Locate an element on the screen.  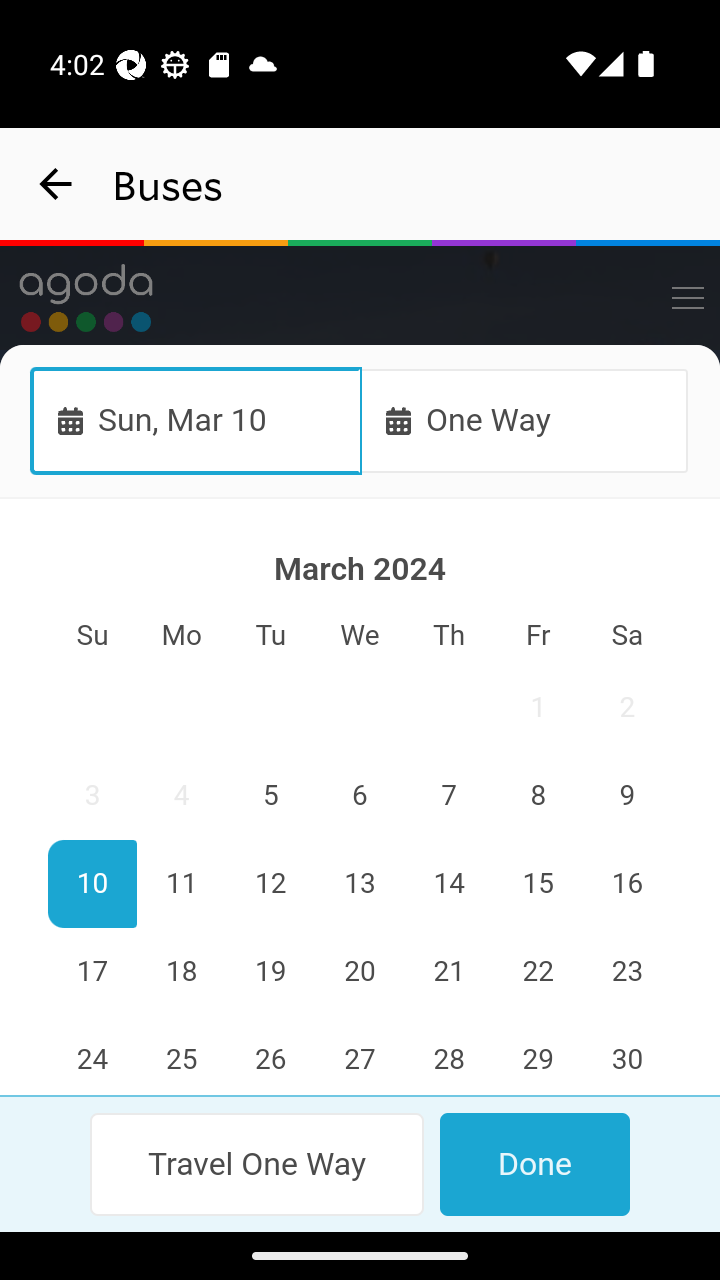
24 is located at coordinates (93, 1056).